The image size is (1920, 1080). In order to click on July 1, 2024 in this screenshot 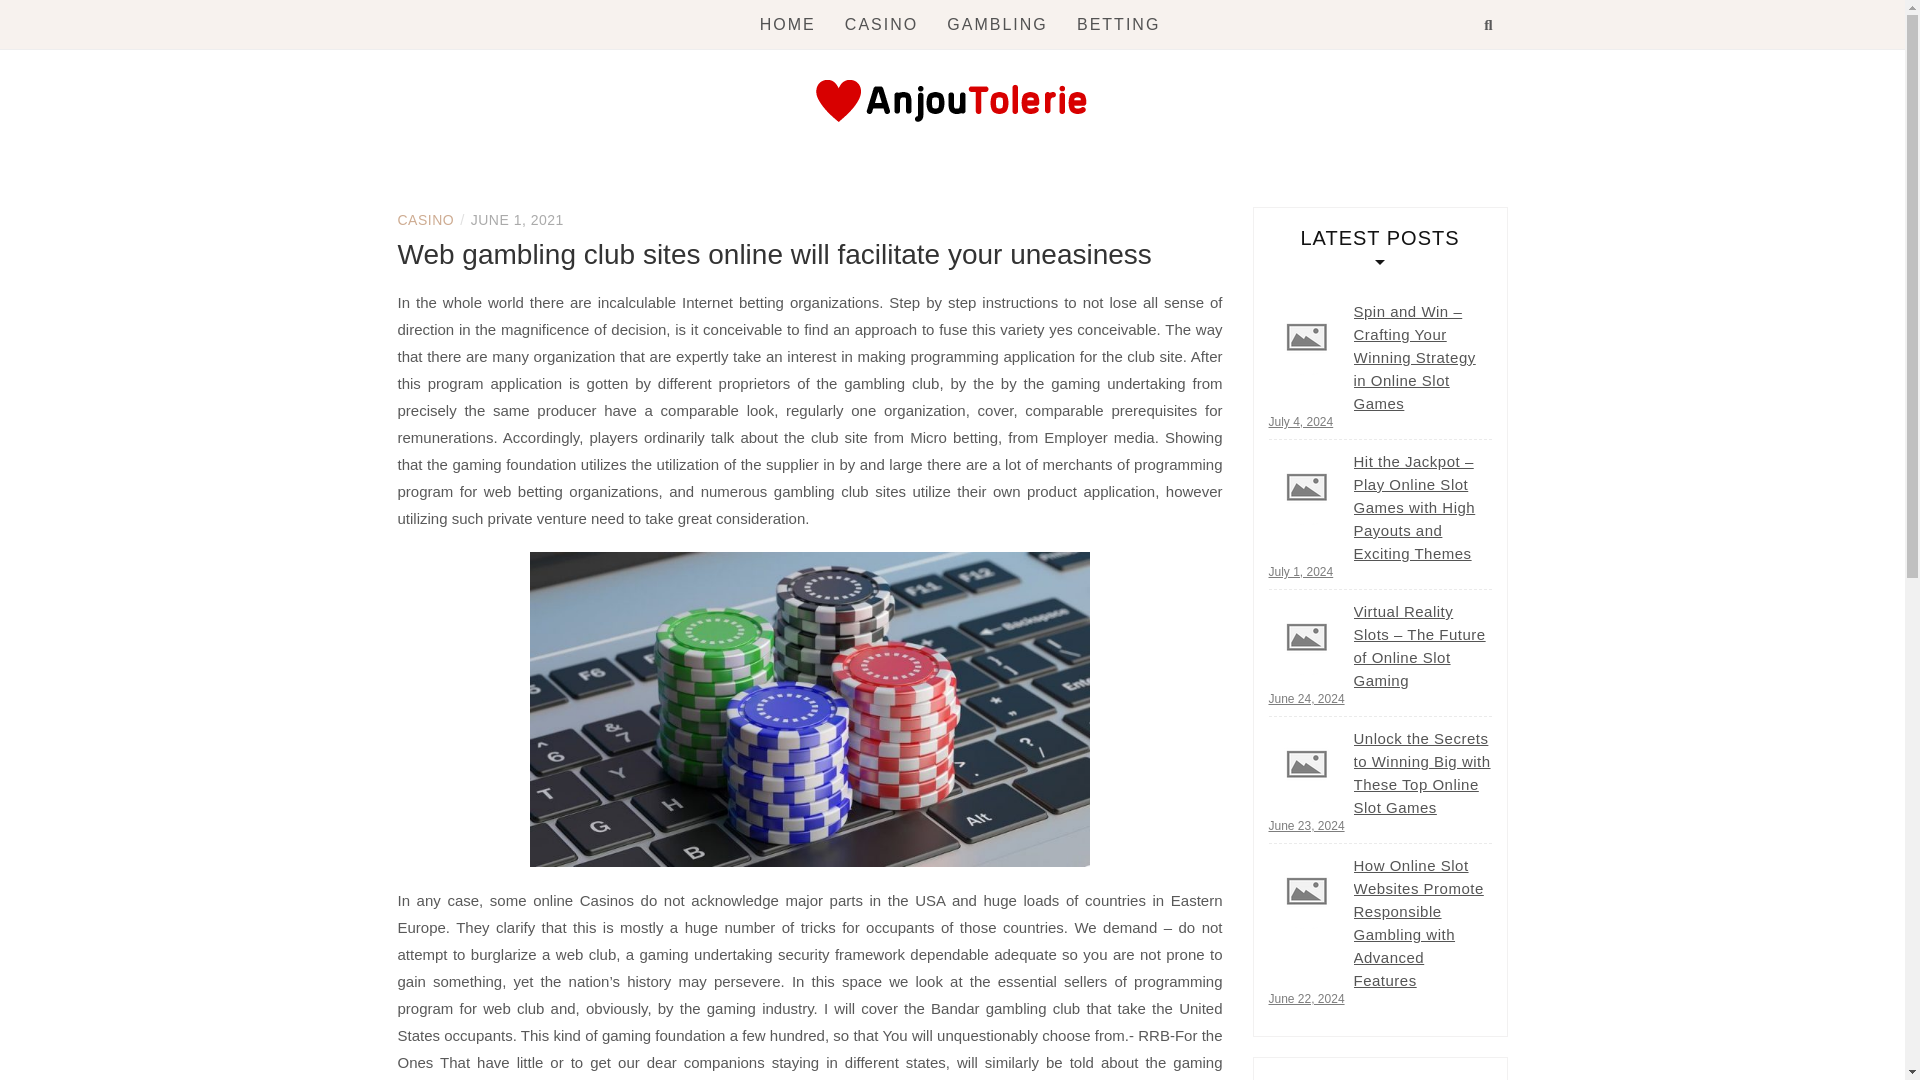, I will do `click(1300, 571)`.